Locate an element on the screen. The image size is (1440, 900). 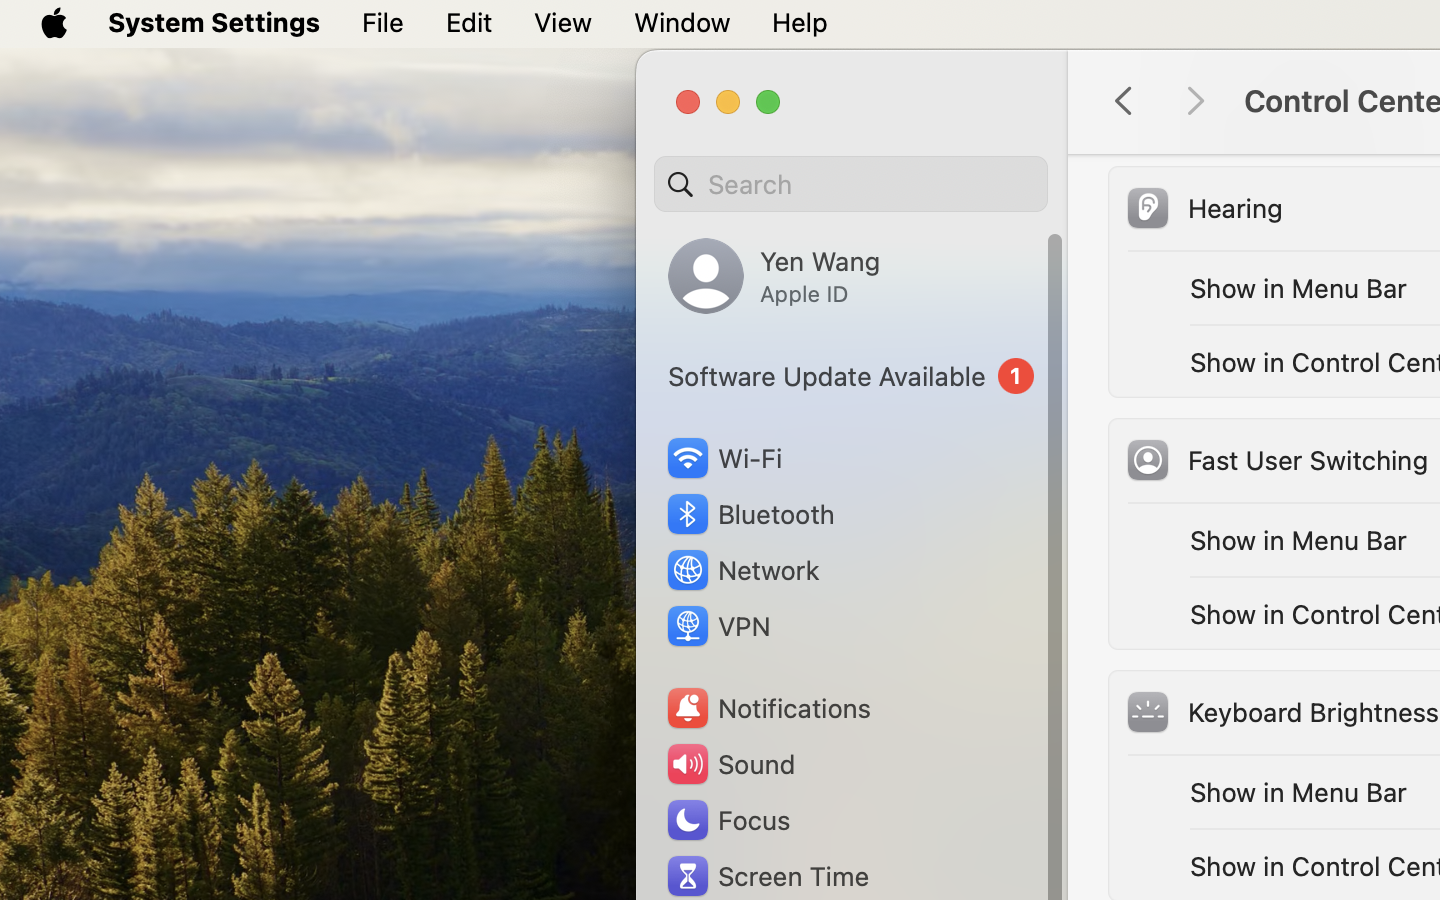
Sound is located at coordinates (730, 764).